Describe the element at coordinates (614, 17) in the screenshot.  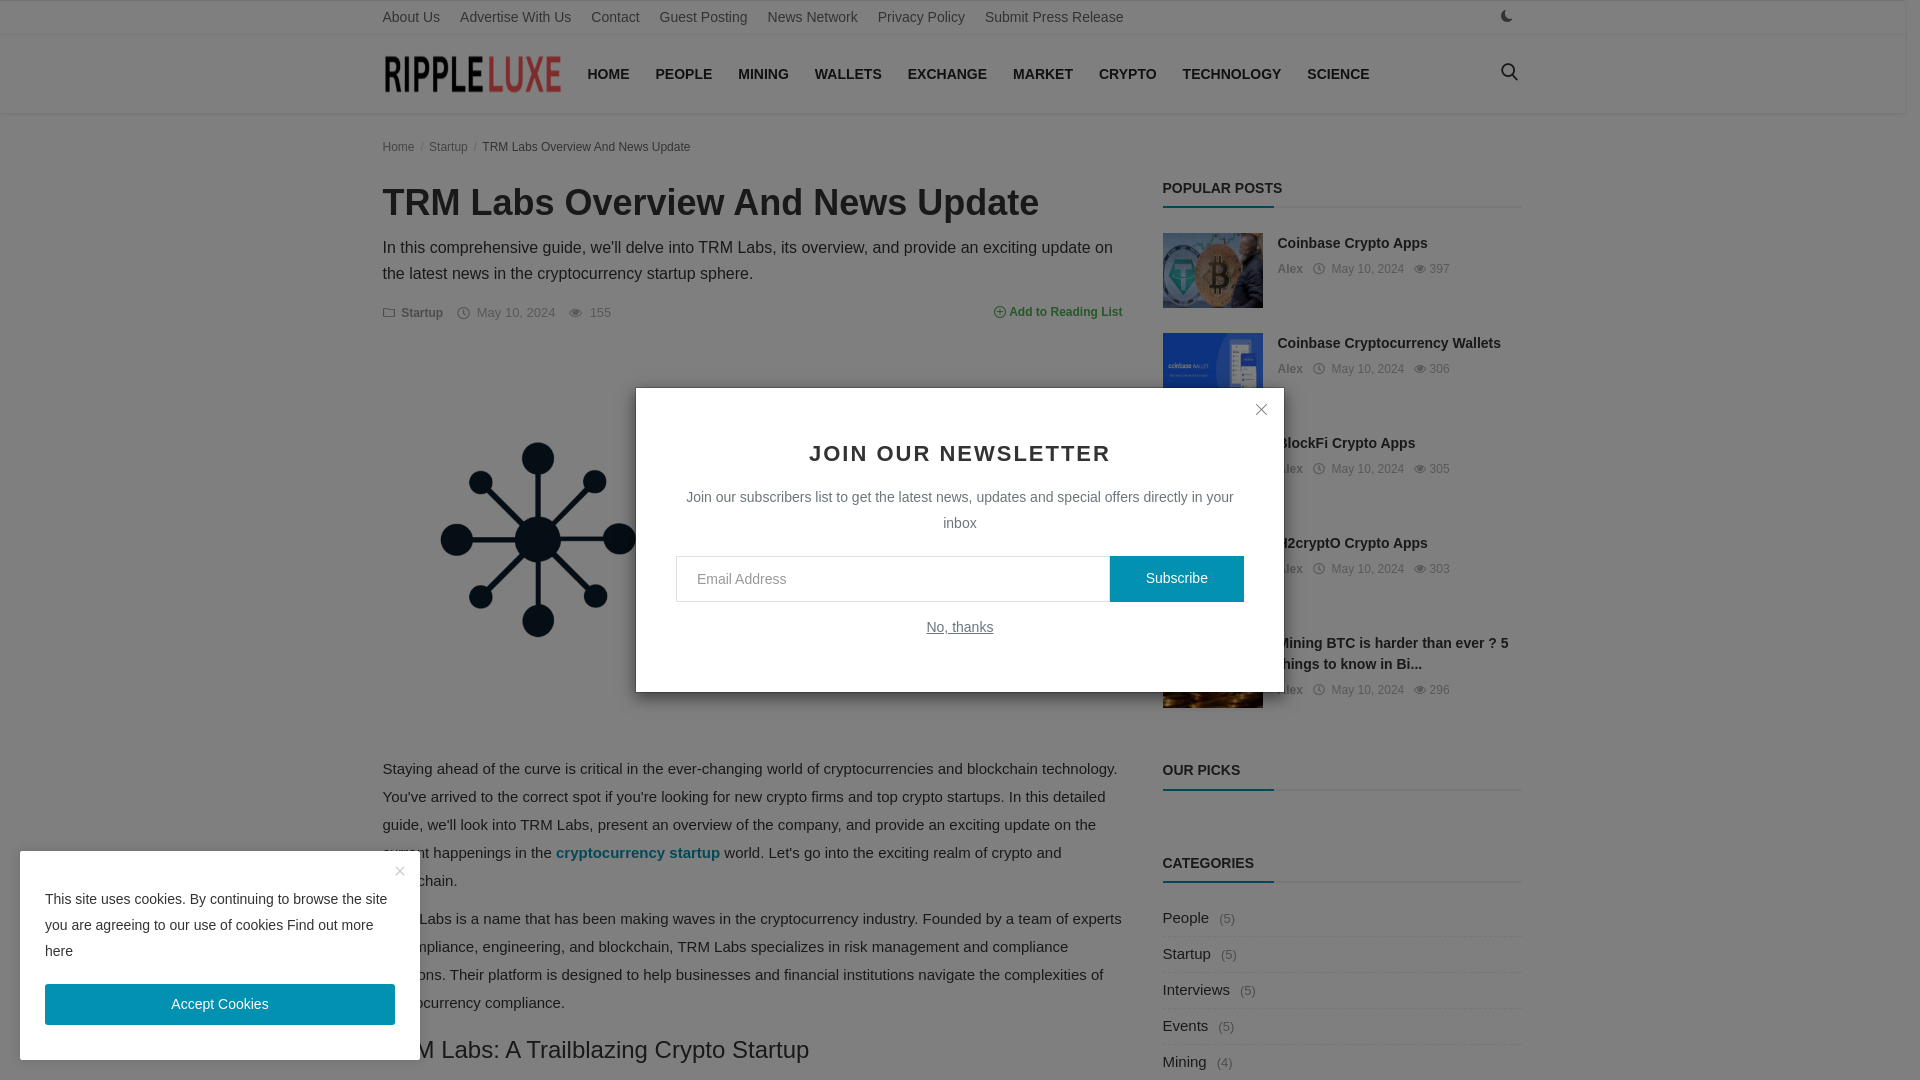
I see `Contact` at that location.